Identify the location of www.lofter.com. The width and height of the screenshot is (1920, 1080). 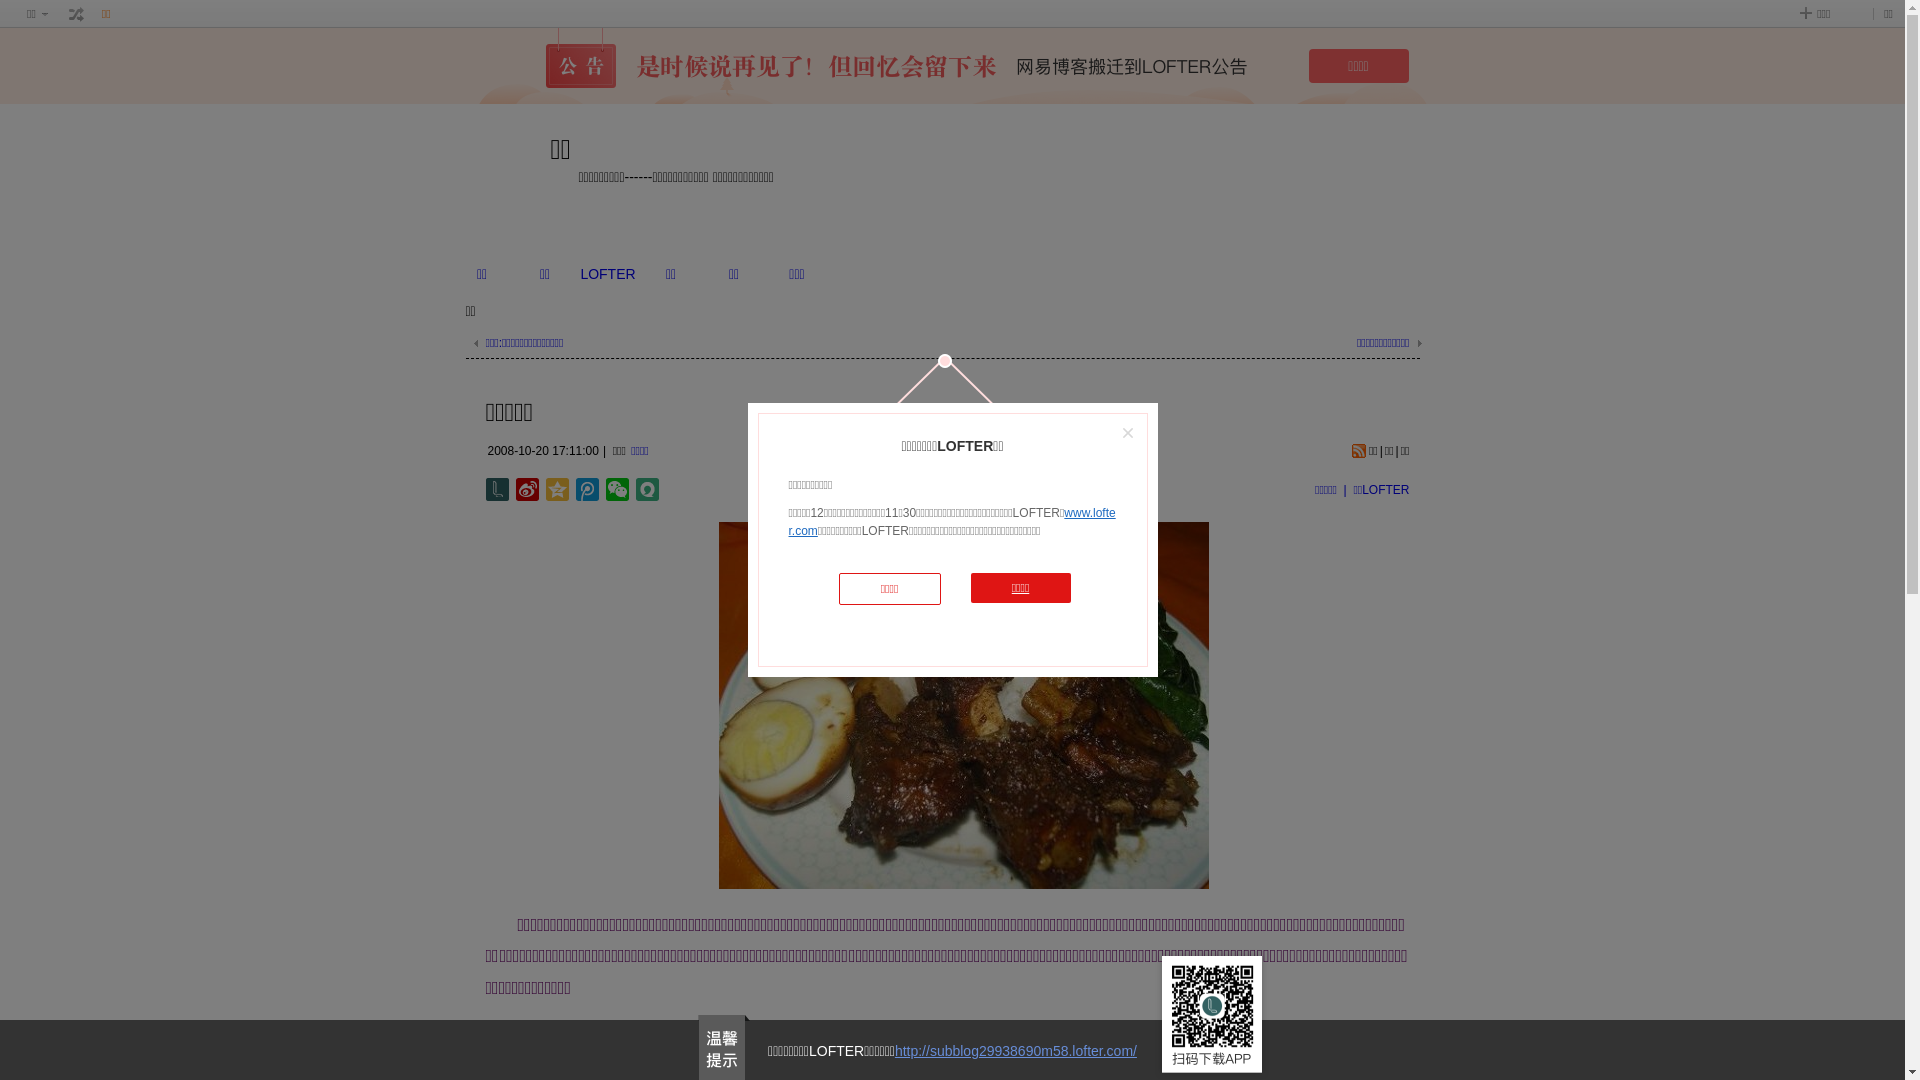
(952, 522).